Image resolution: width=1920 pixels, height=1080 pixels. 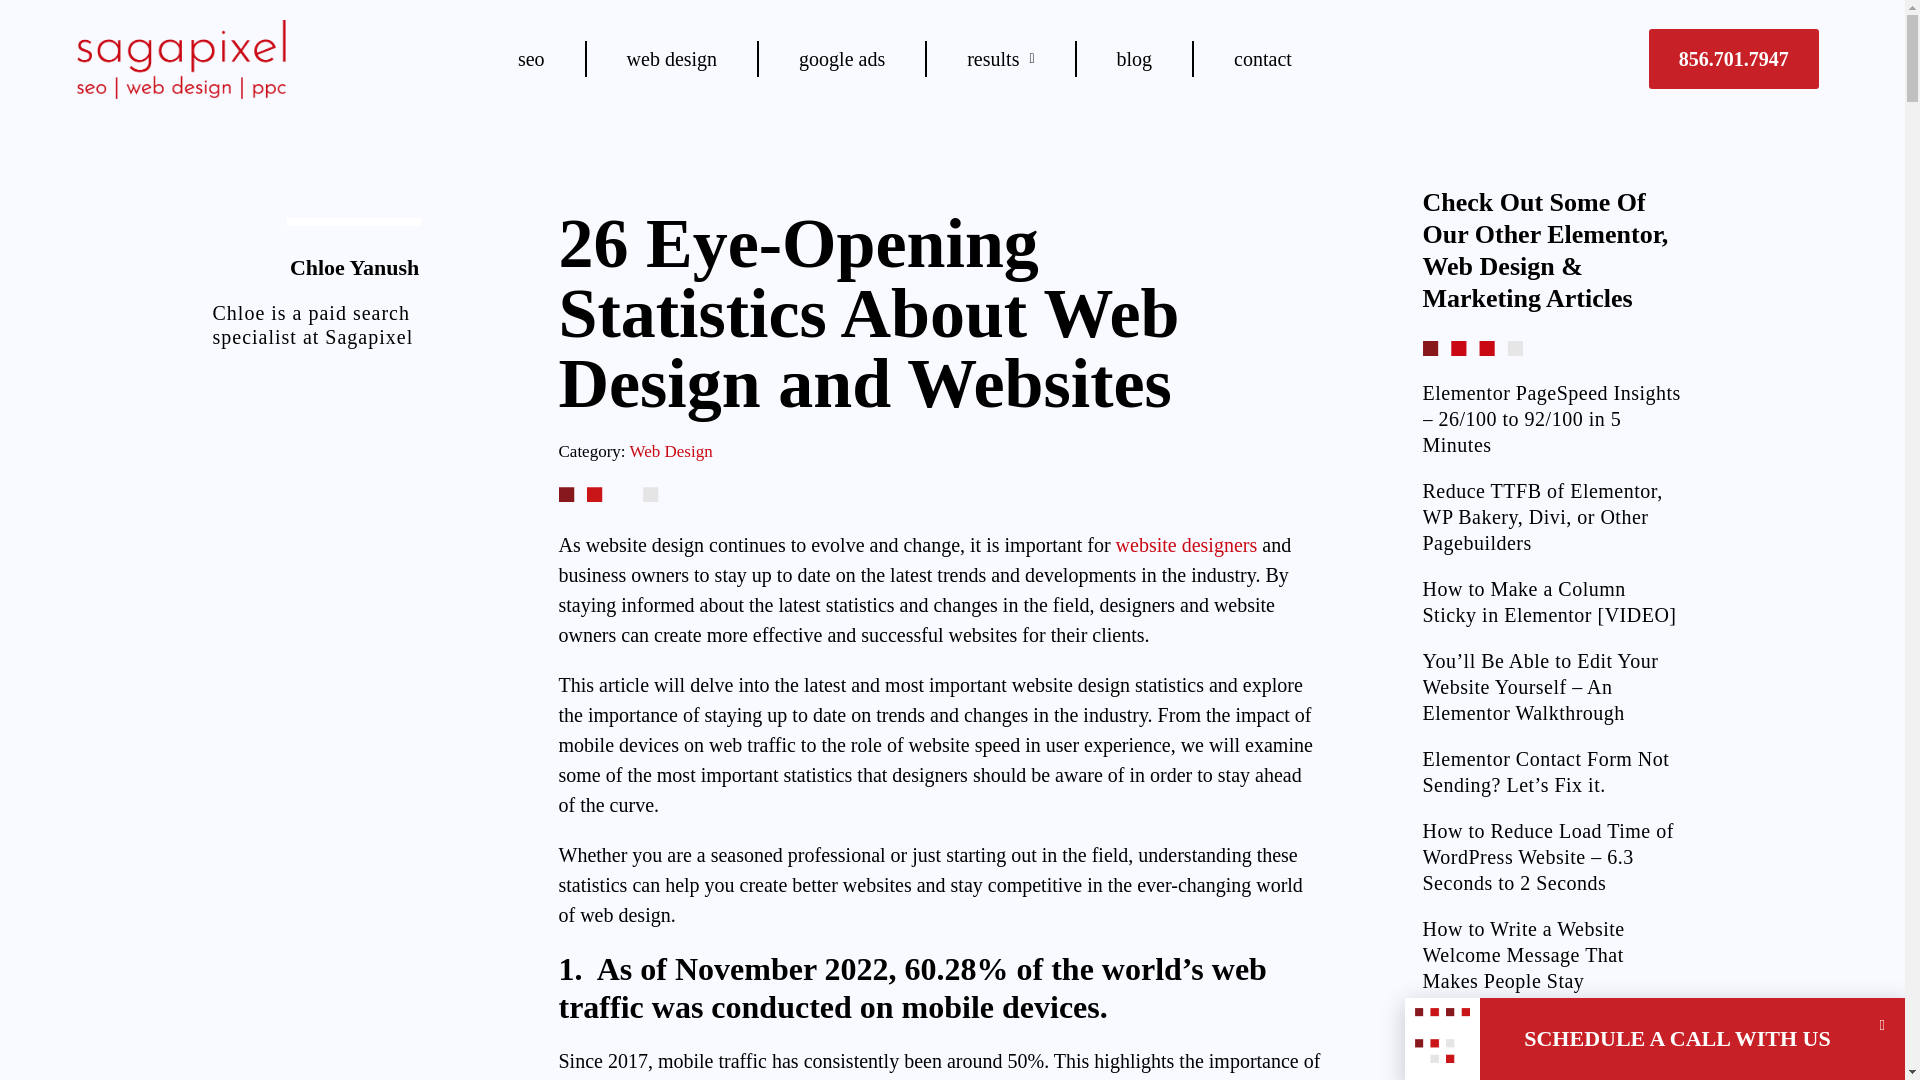 What do you see at coordinates (1134, 58) in the screenshot?
I see `blog` at bounding box center [1134, 58].